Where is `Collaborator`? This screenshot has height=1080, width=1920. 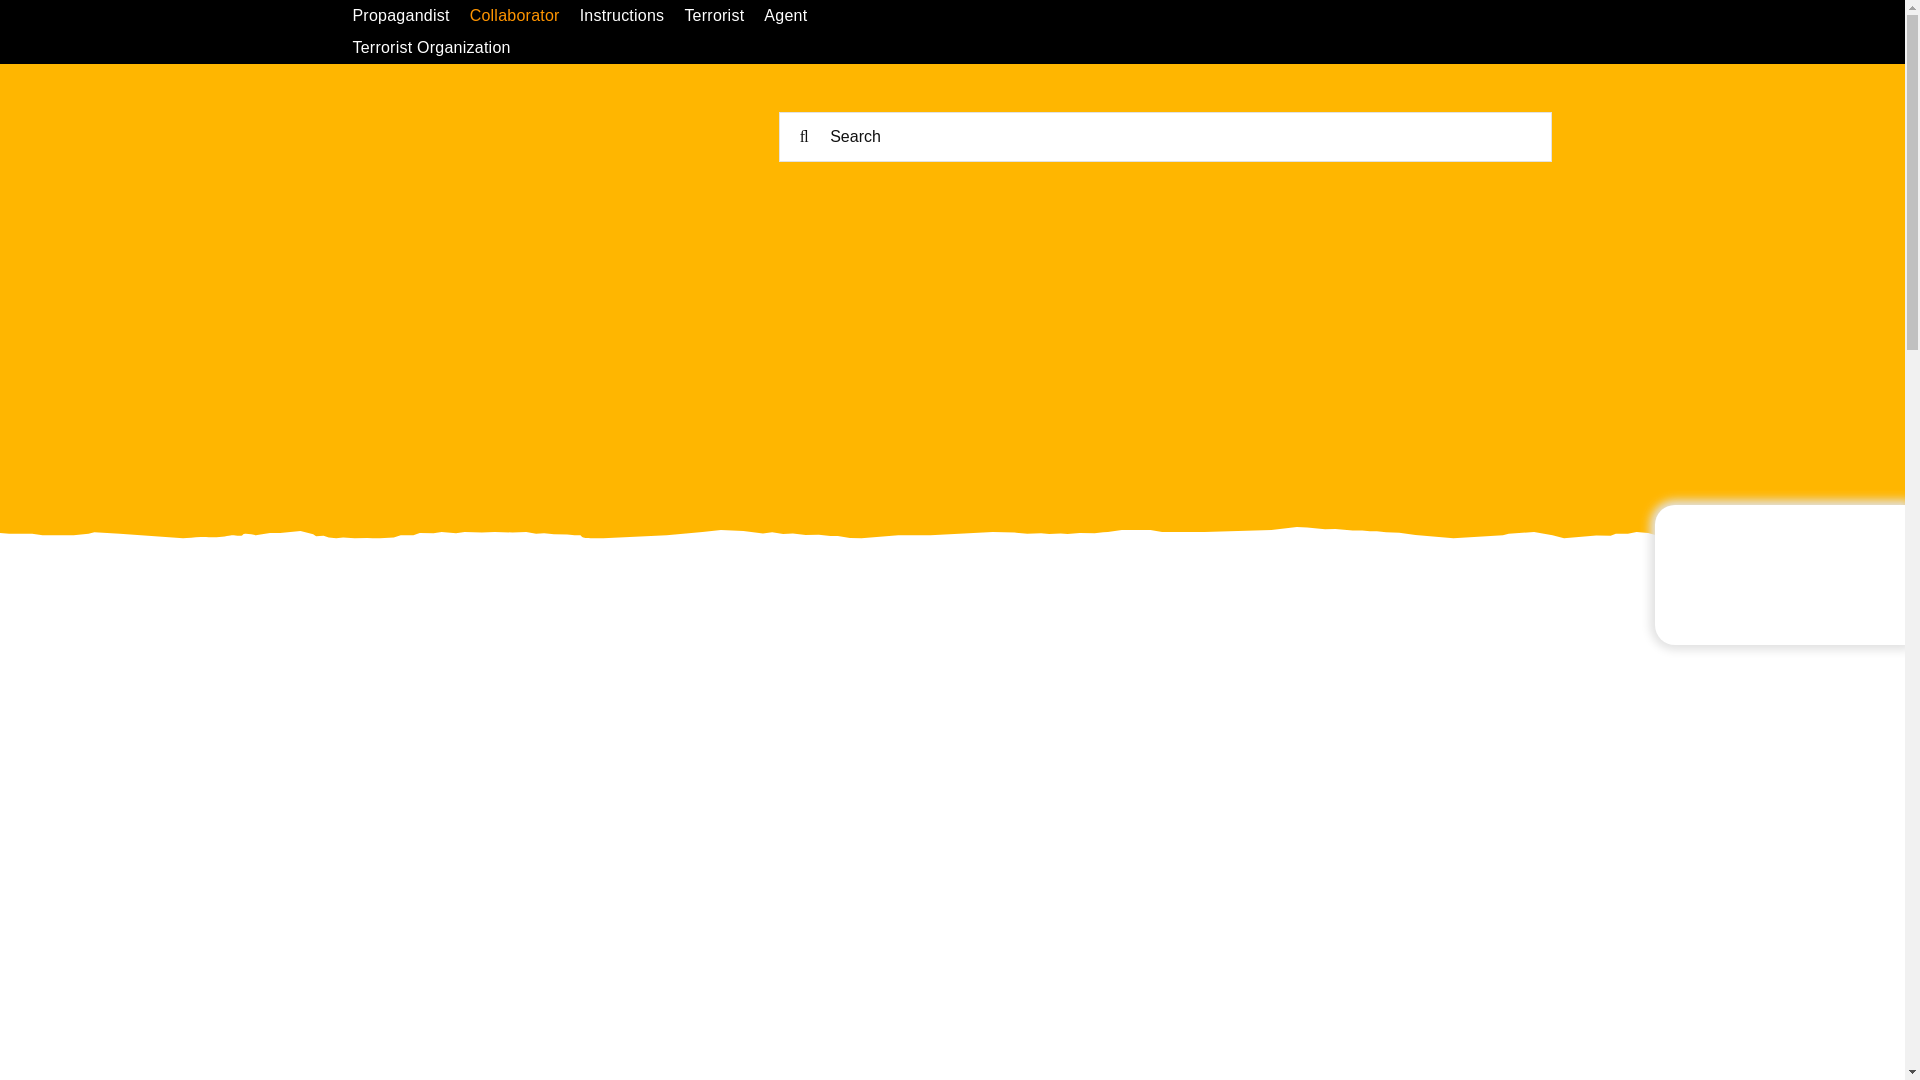
Collaborator is located at coordinates (524, 16).